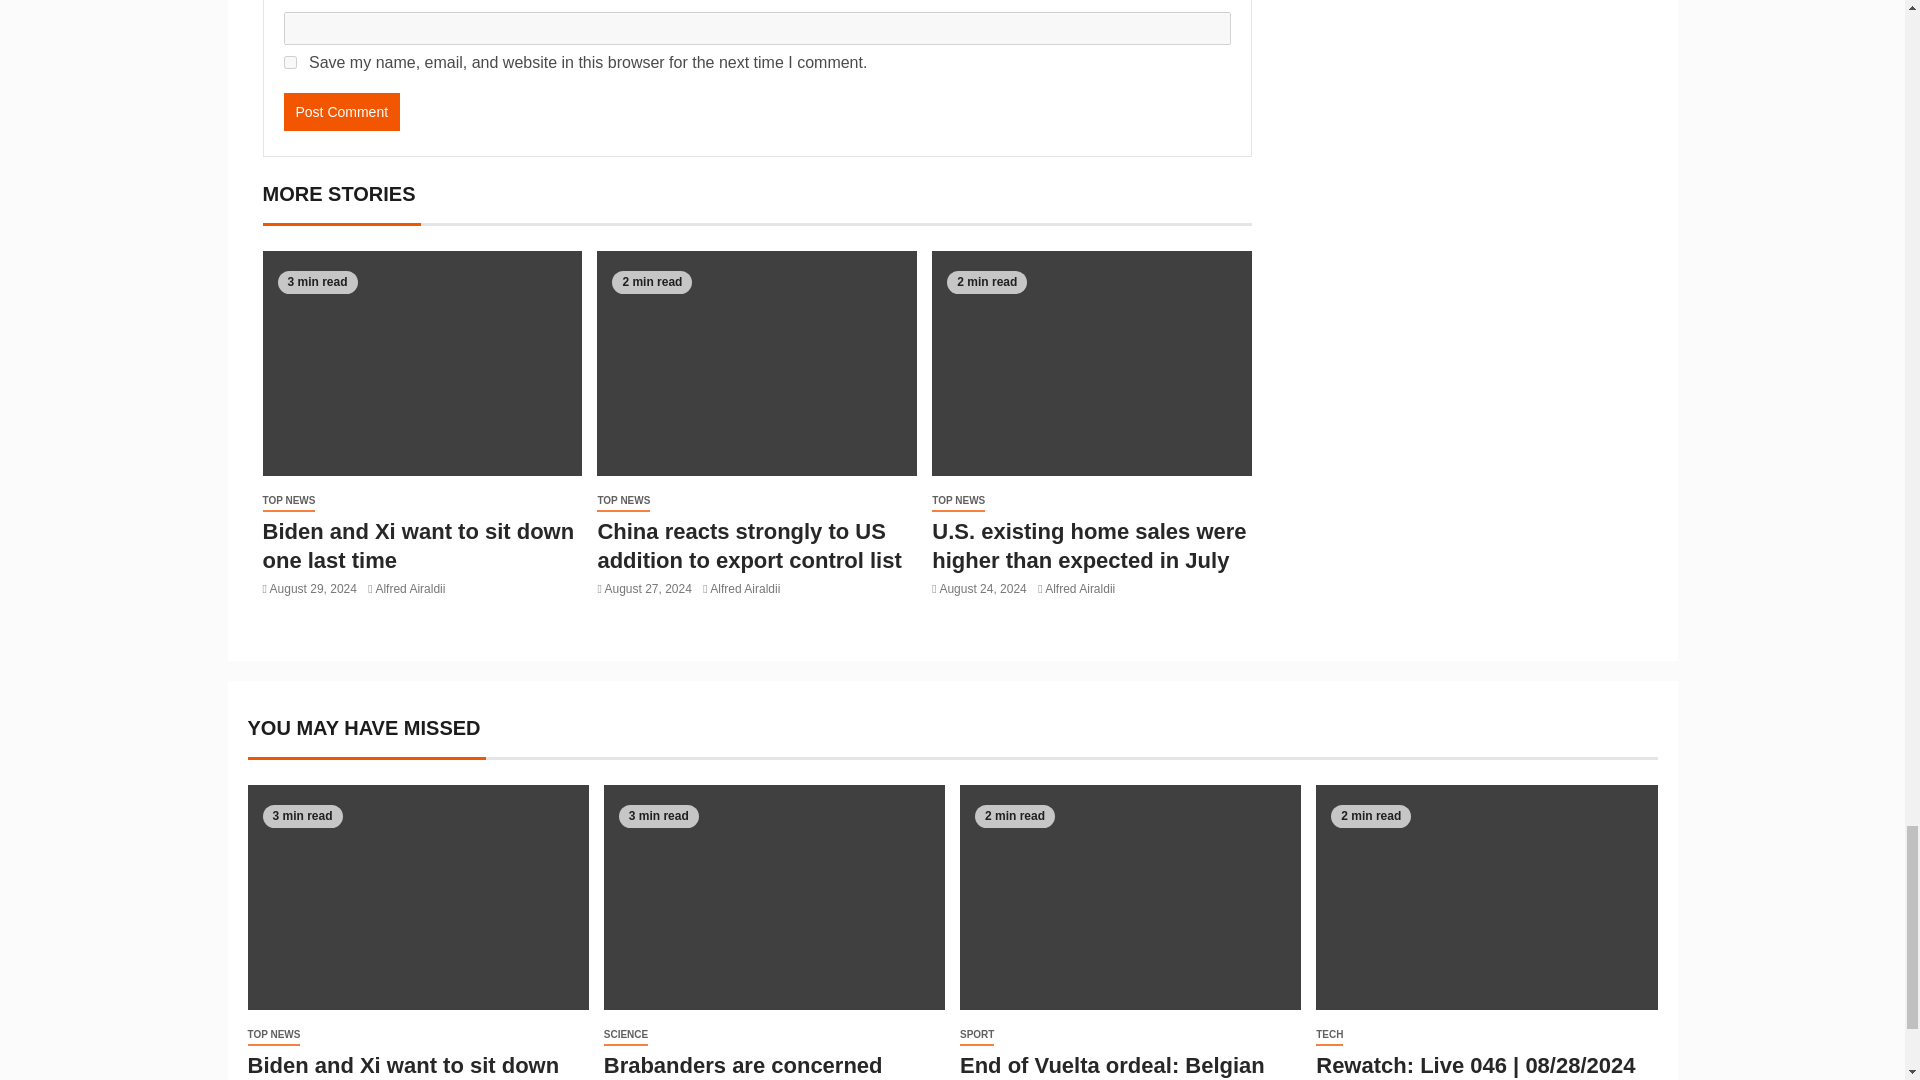  I want to click on Biden and Xi want to sit down one last time, so click(418, 546).